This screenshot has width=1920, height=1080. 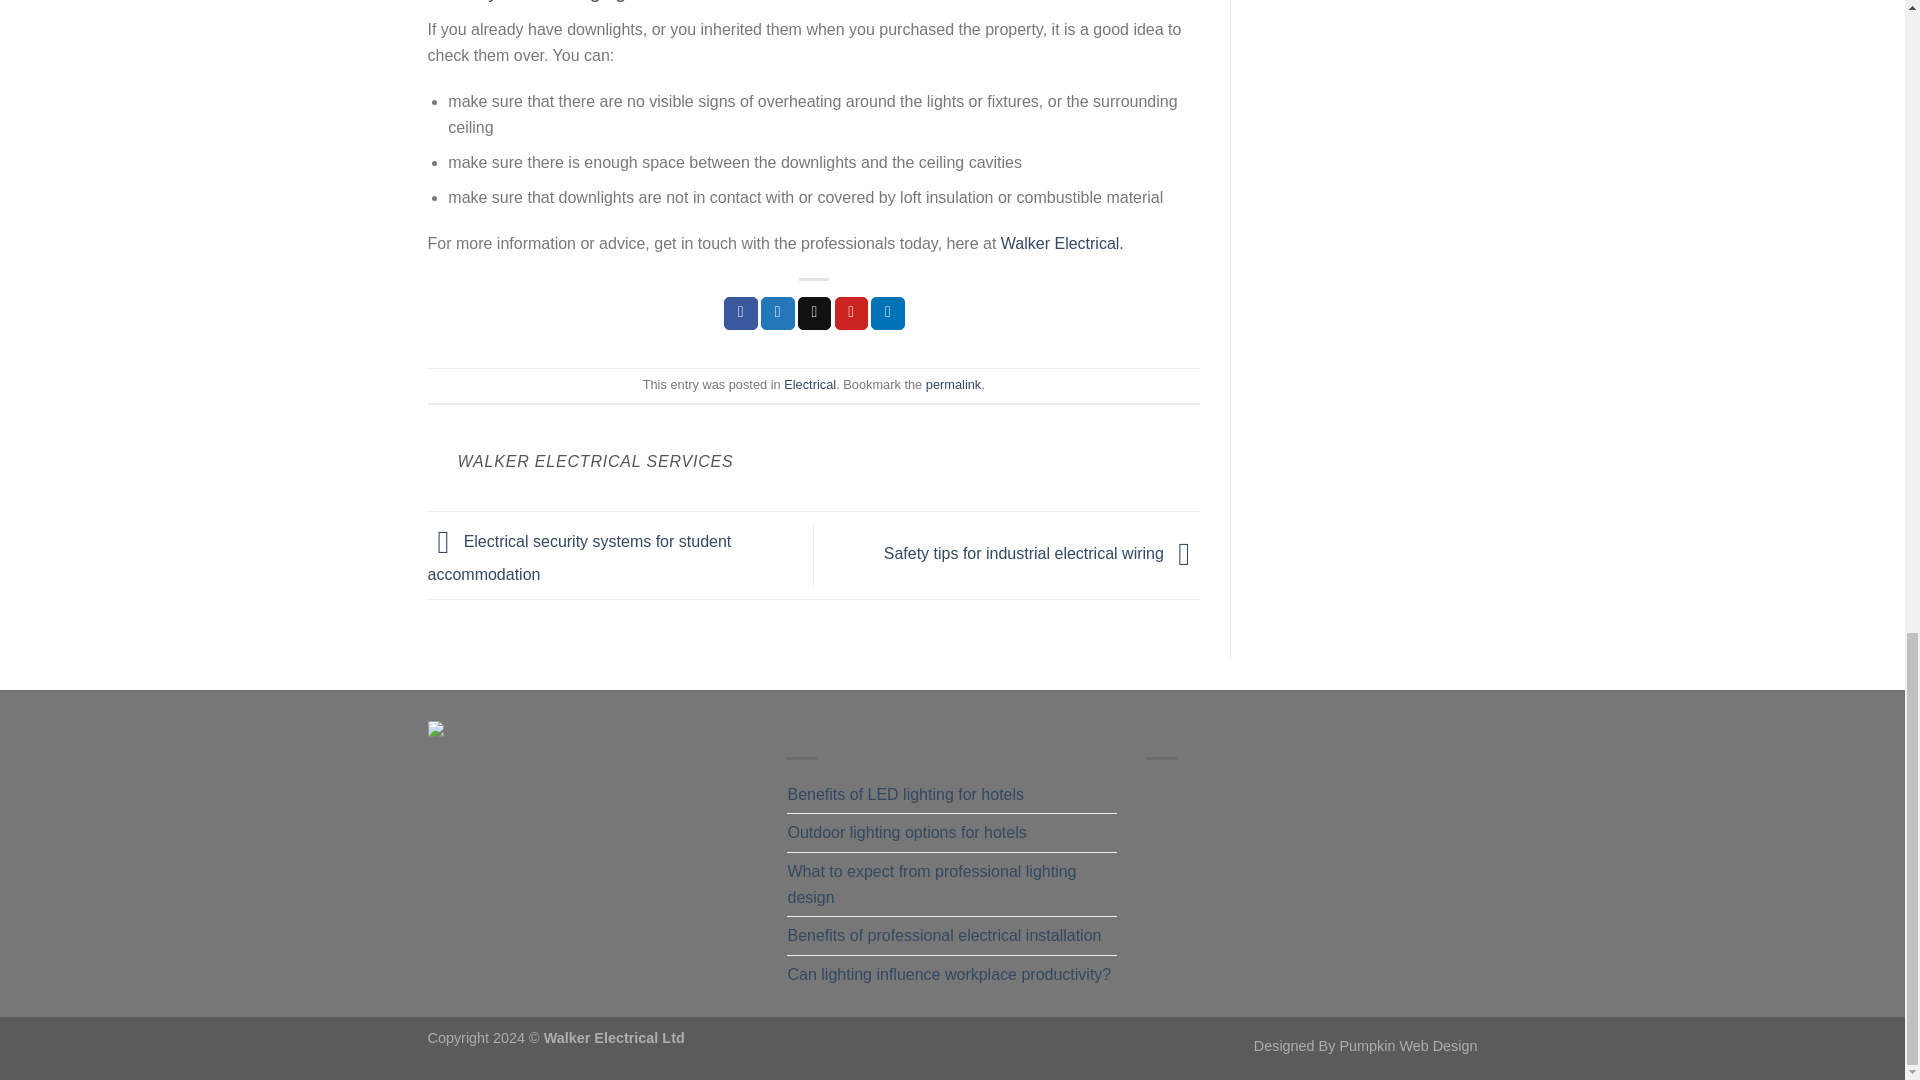 What do you see at coordinates (852, 314) in the screenshot?
I see `Pin on Pinterest` at bounding box center [852, 314].